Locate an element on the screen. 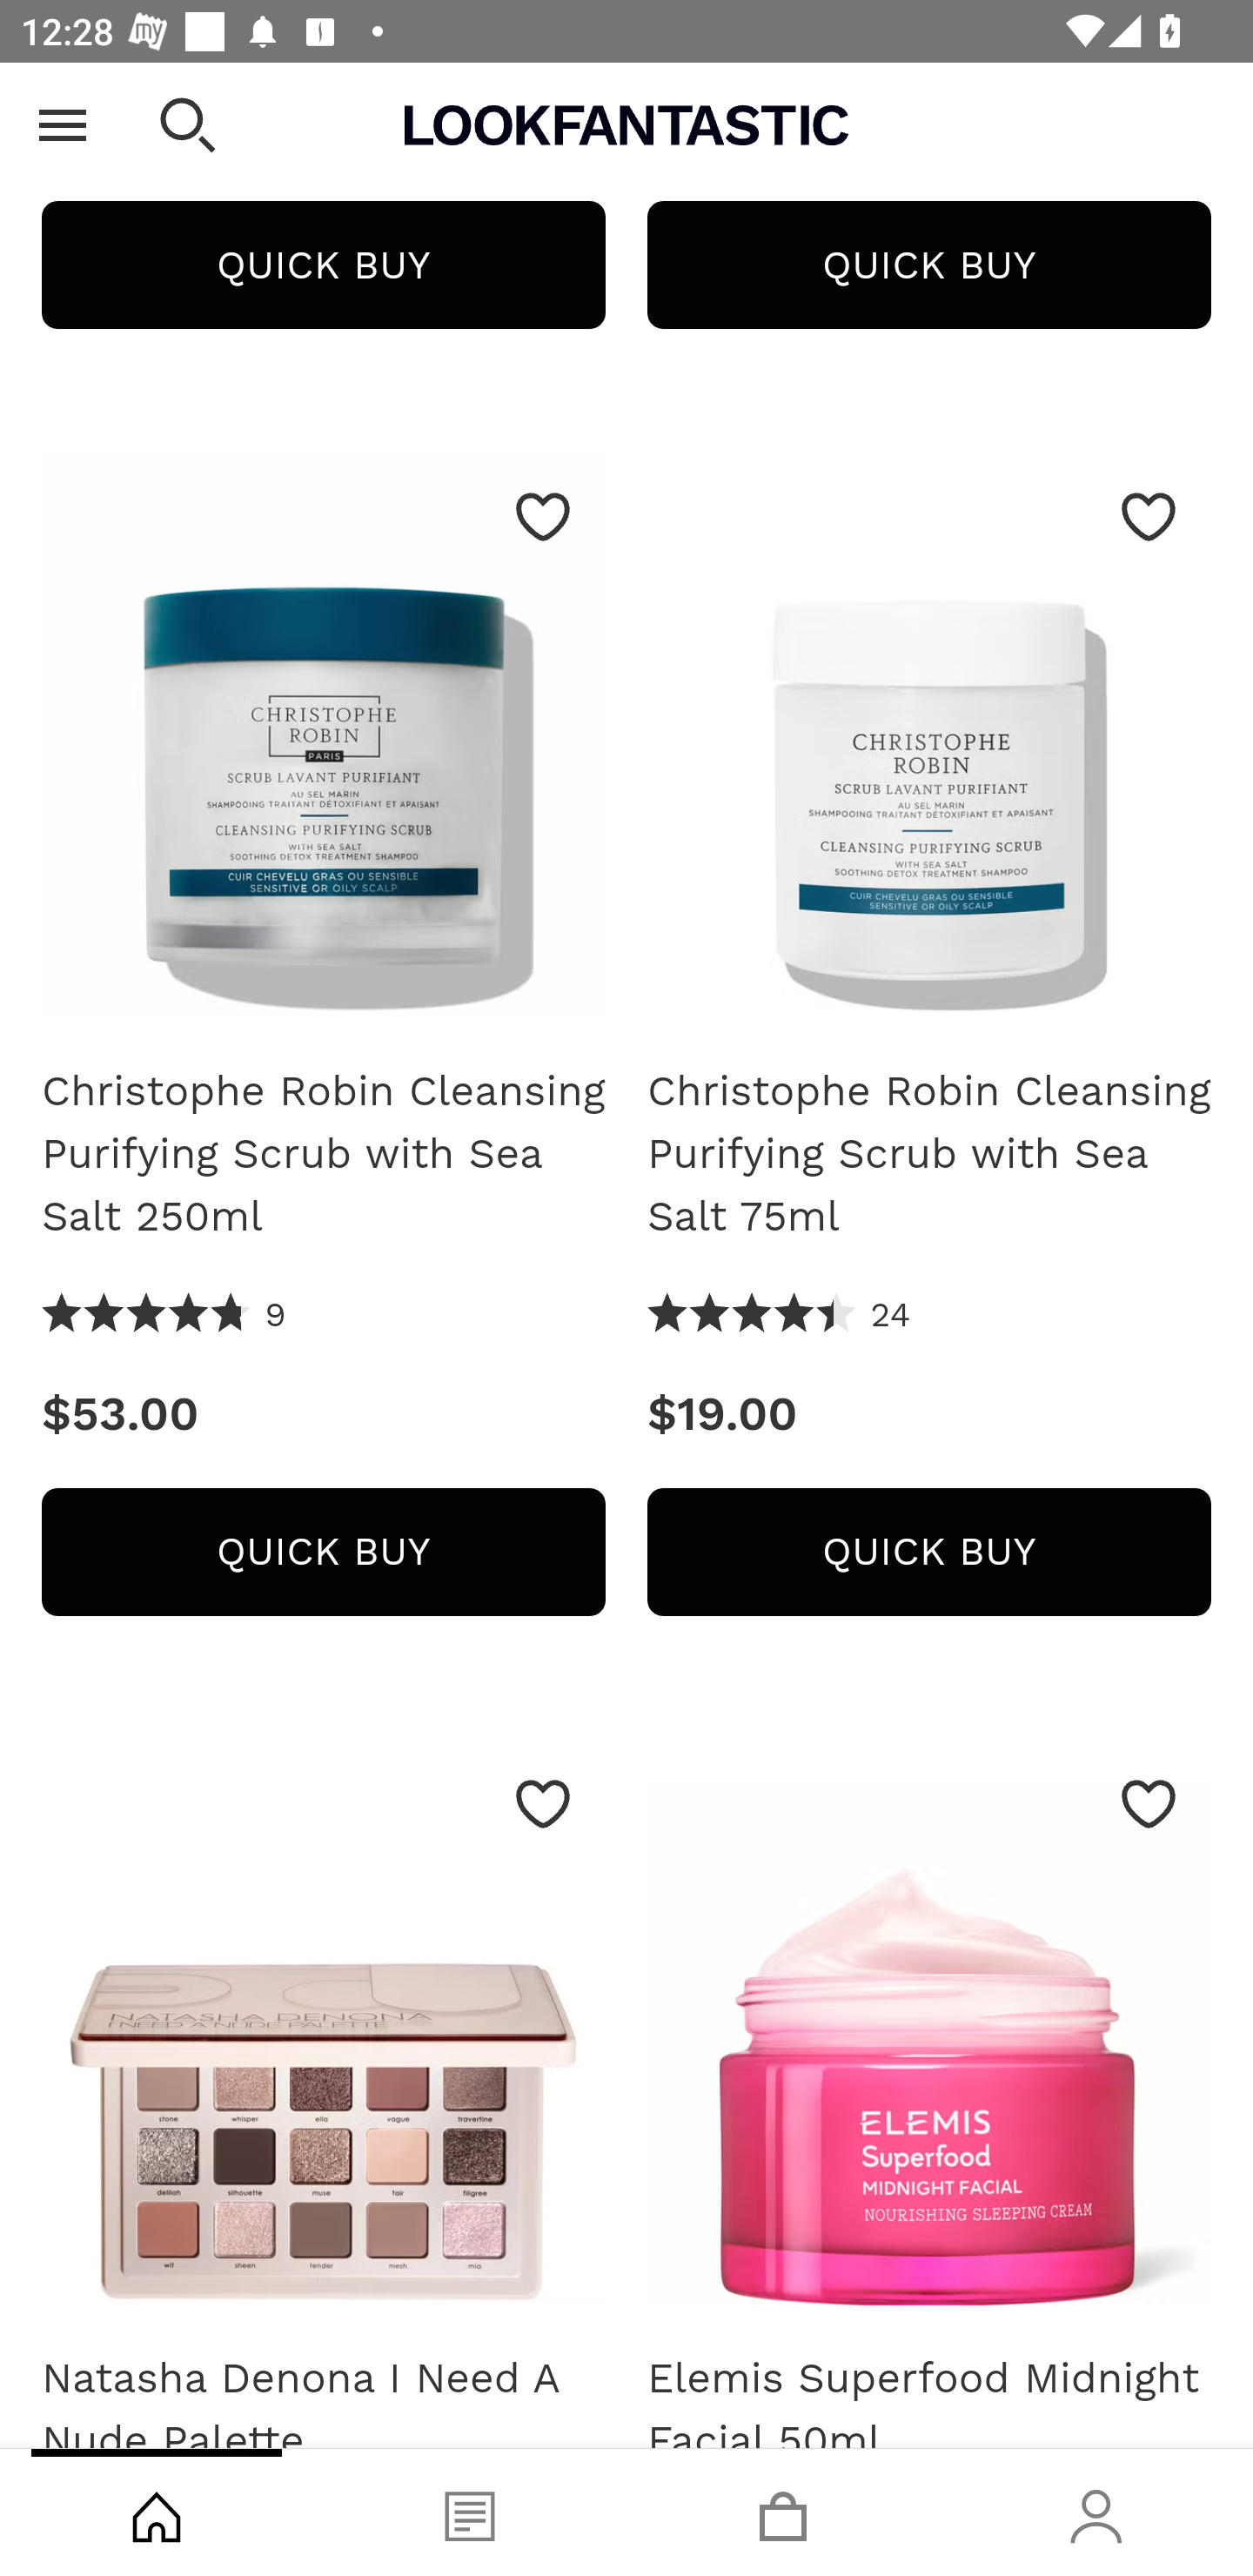 The image size is (1253, 2576). Natasha Denona I Need A Nude Palette is located at coordinates (323, 2387).